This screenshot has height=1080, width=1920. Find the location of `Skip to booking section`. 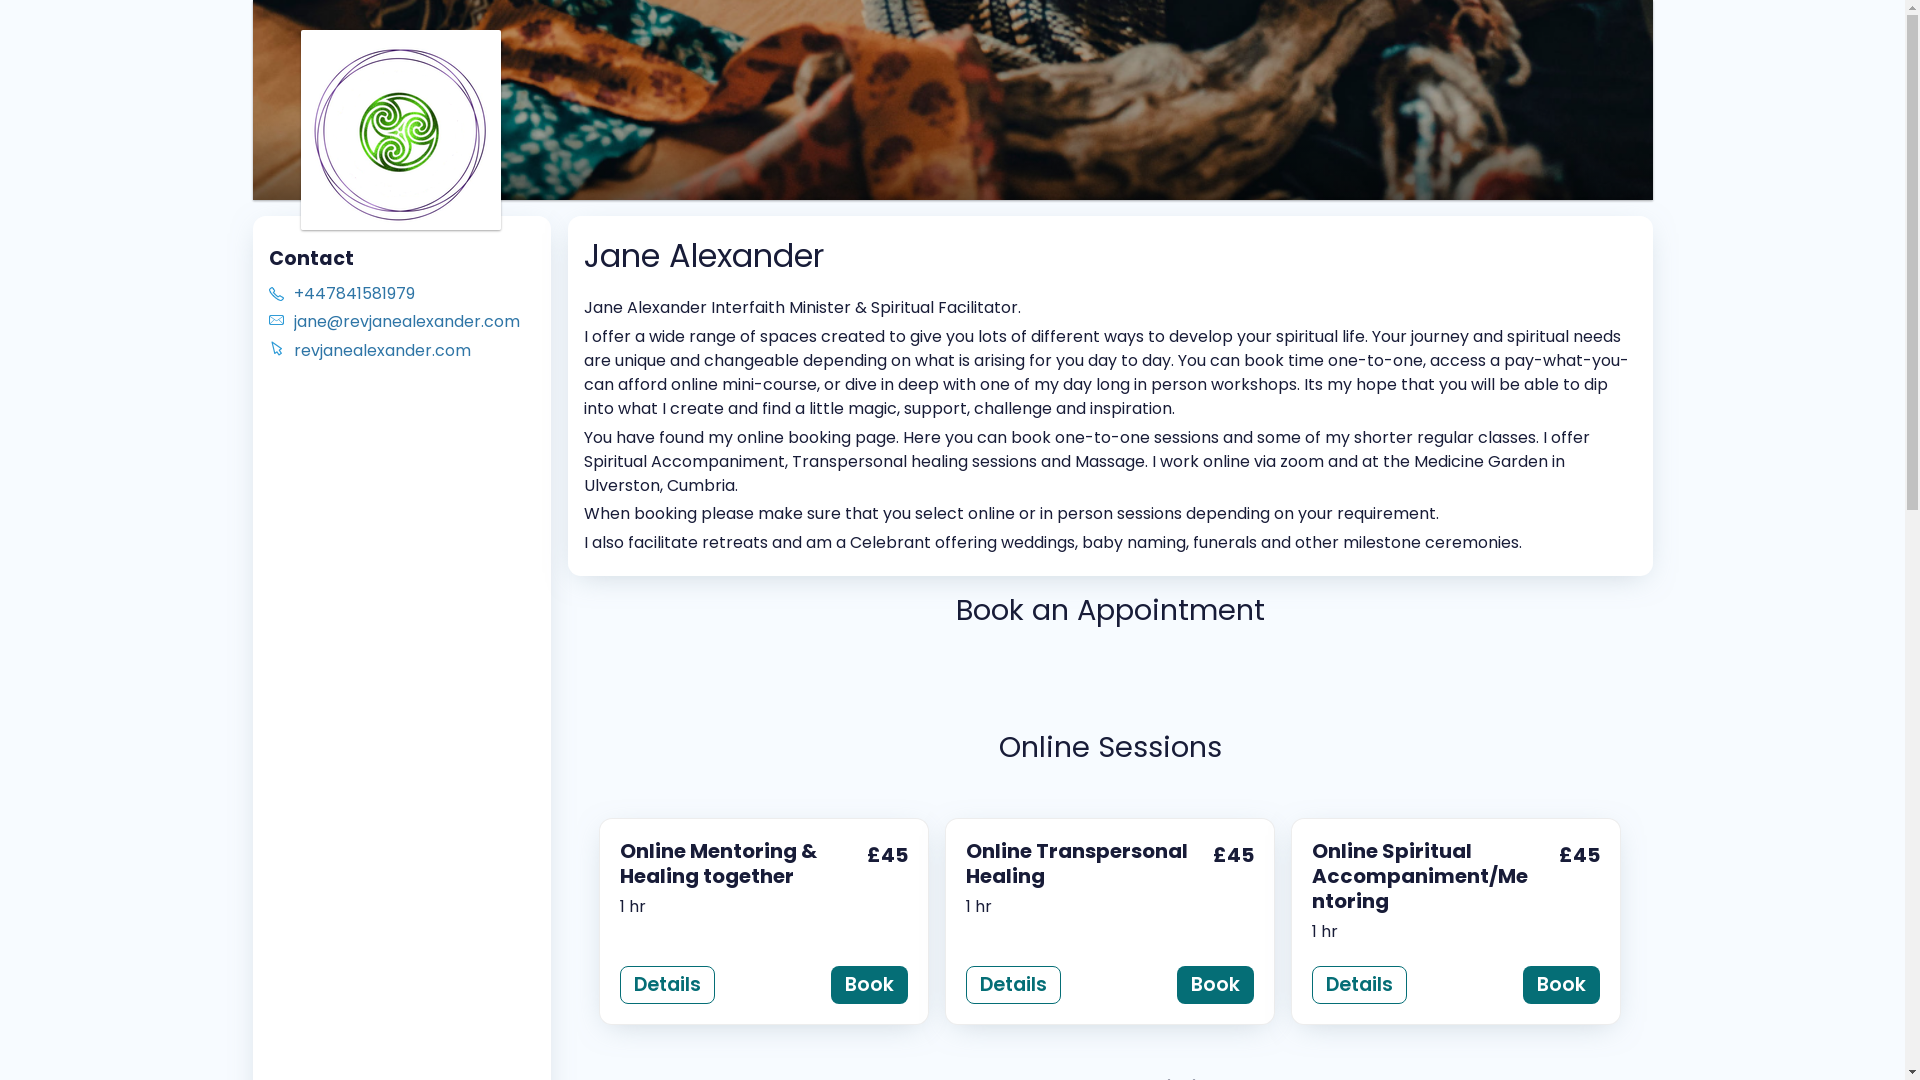

Skip to booking section is located at coordinates (378, 31).